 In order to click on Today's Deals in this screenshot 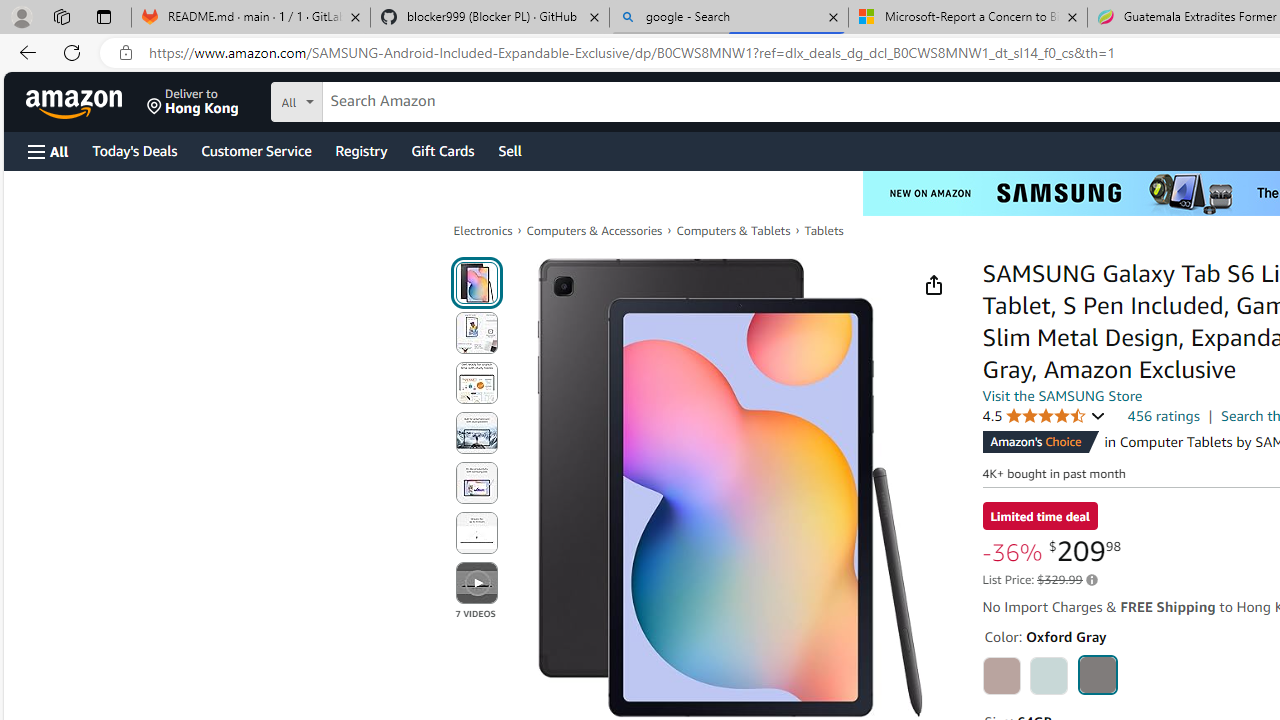, I will do `click(134, 150)`.